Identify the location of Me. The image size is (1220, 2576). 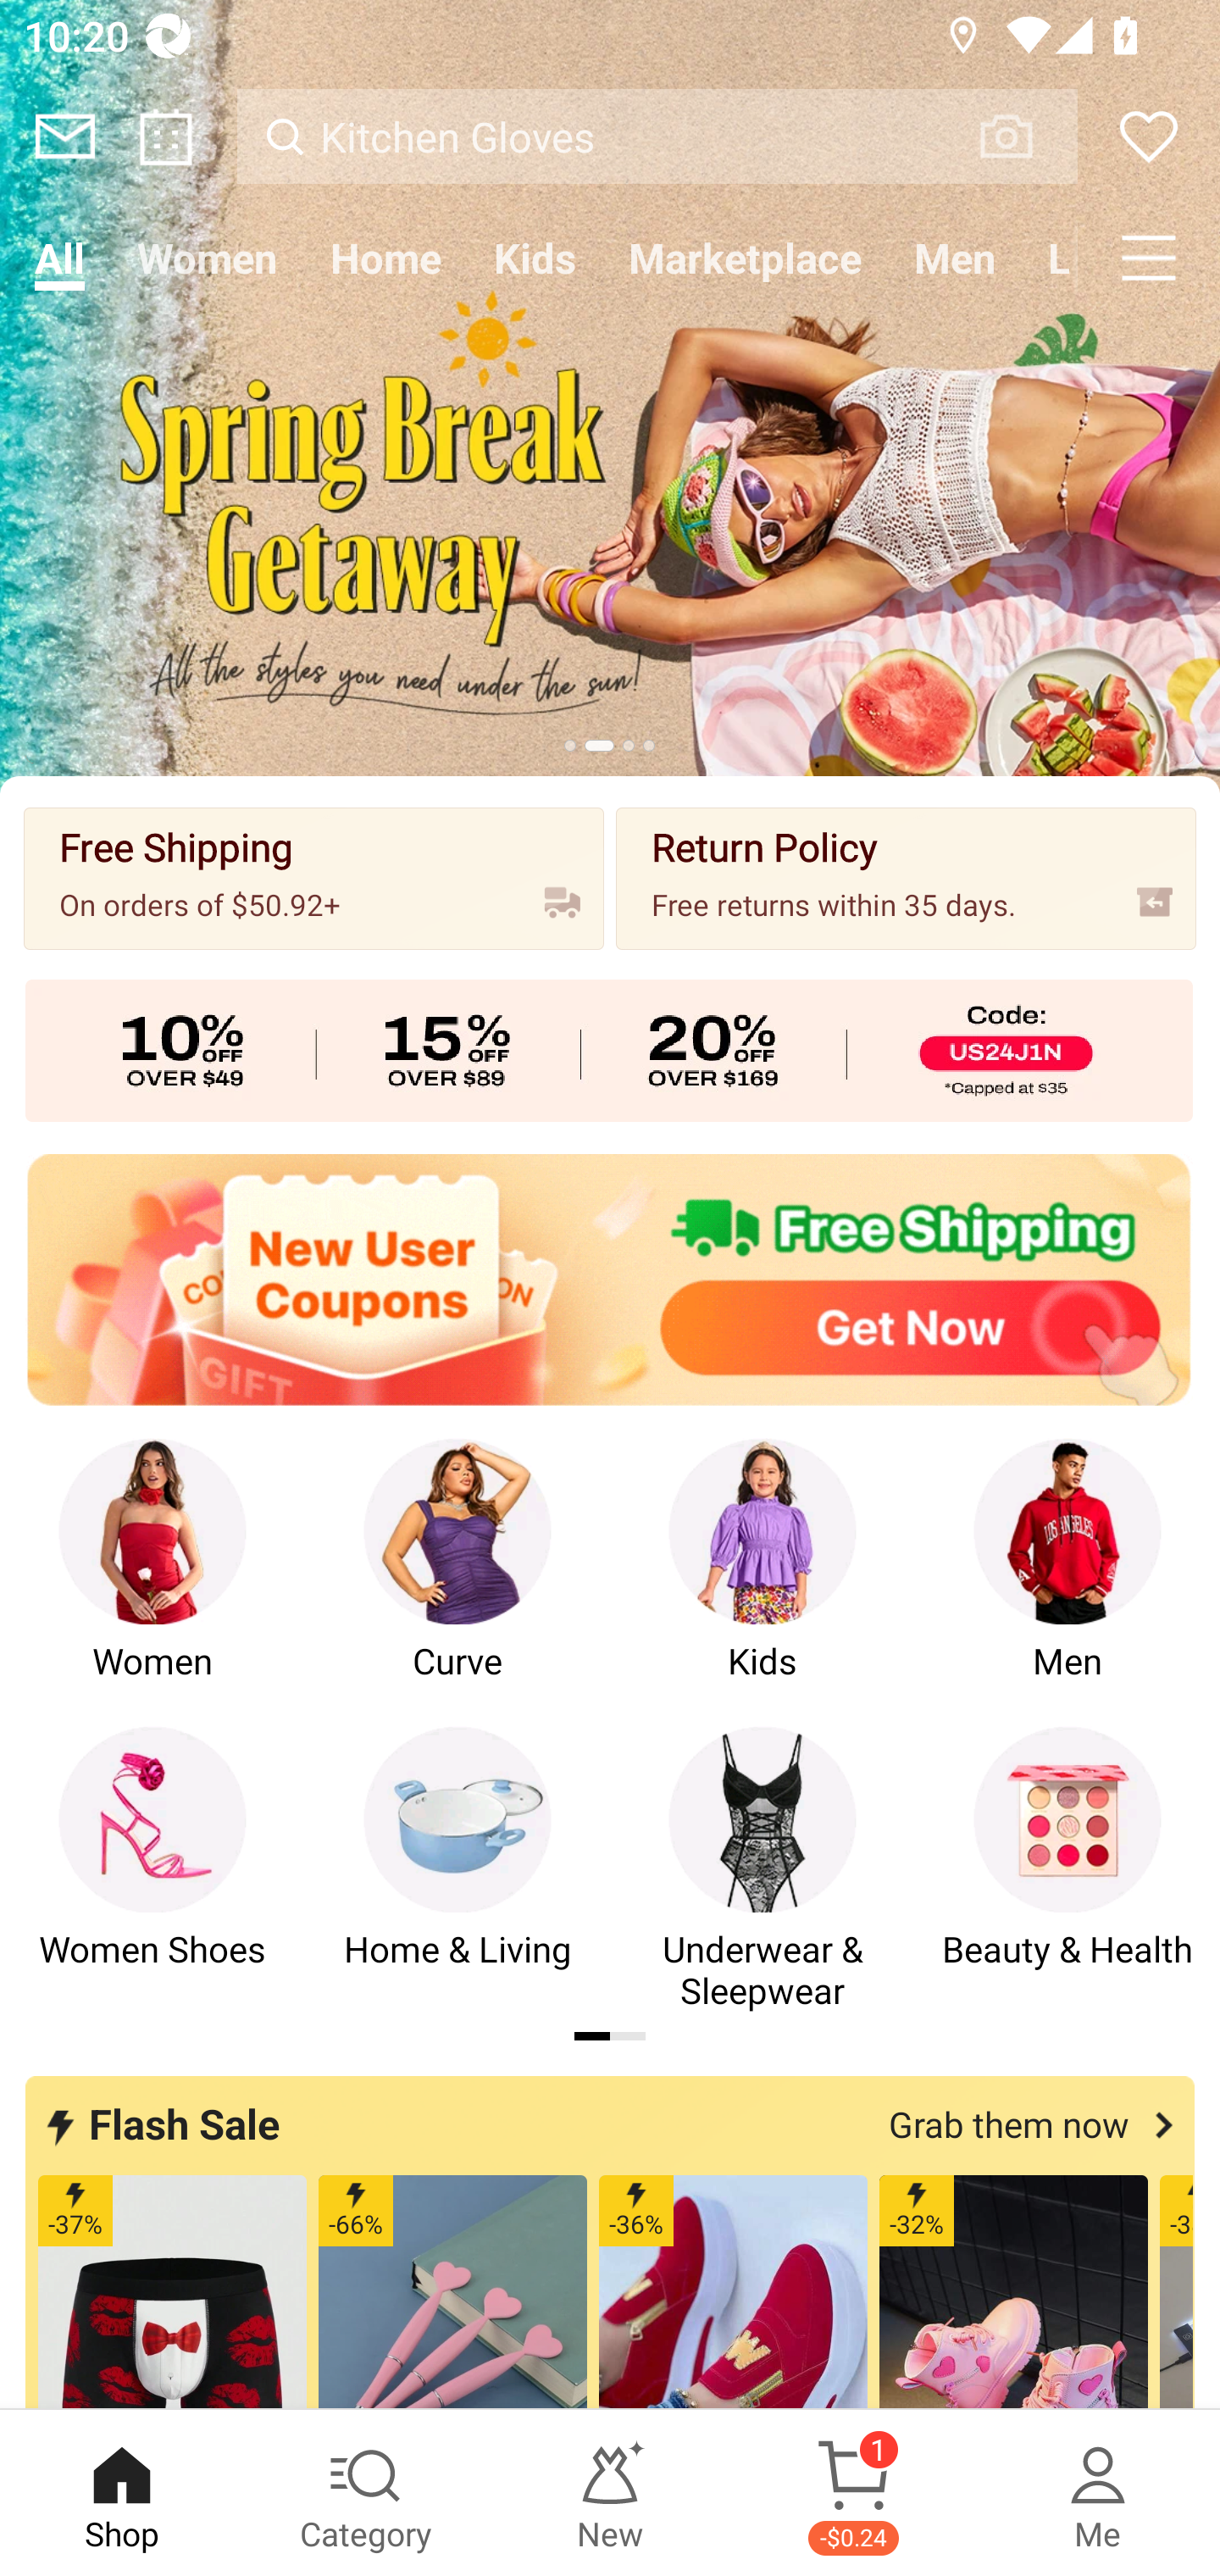
(1098, 2493).